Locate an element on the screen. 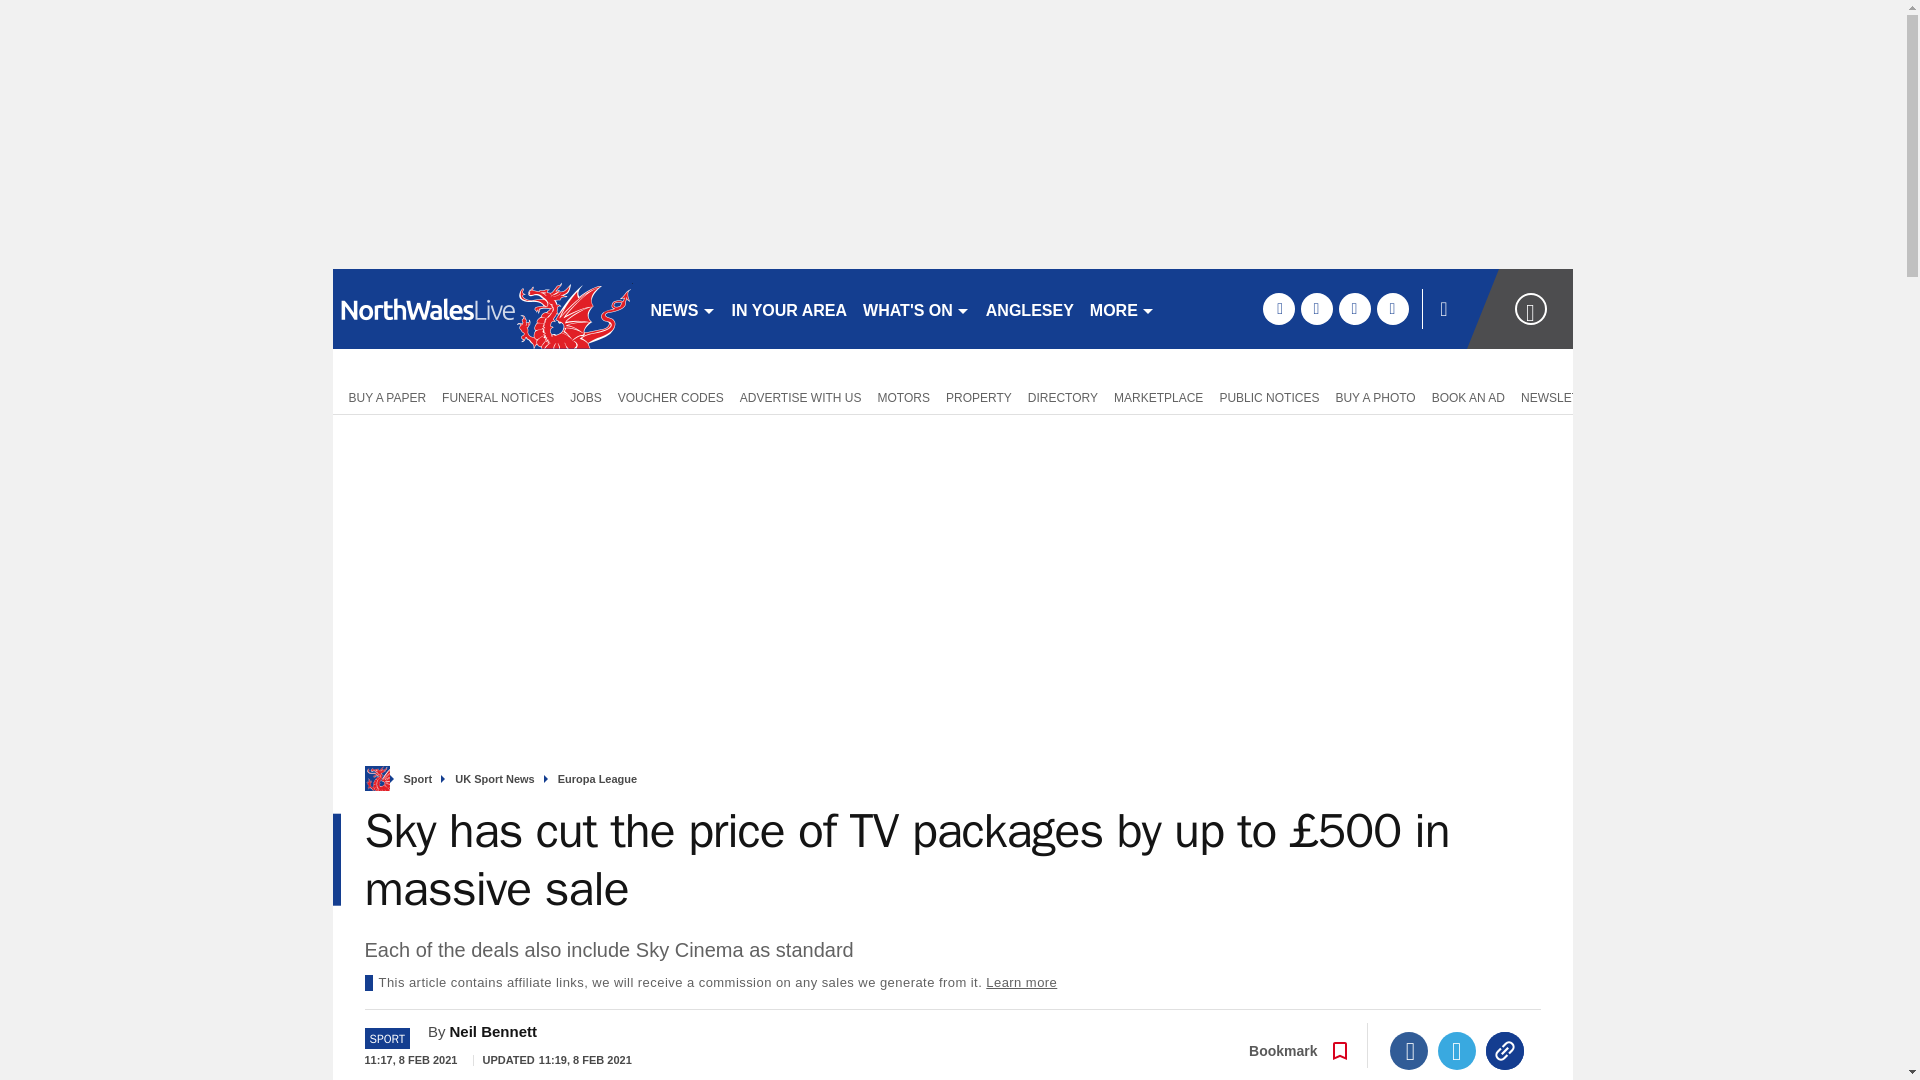  ANGLESEY is located at coordinates (1030, 308).